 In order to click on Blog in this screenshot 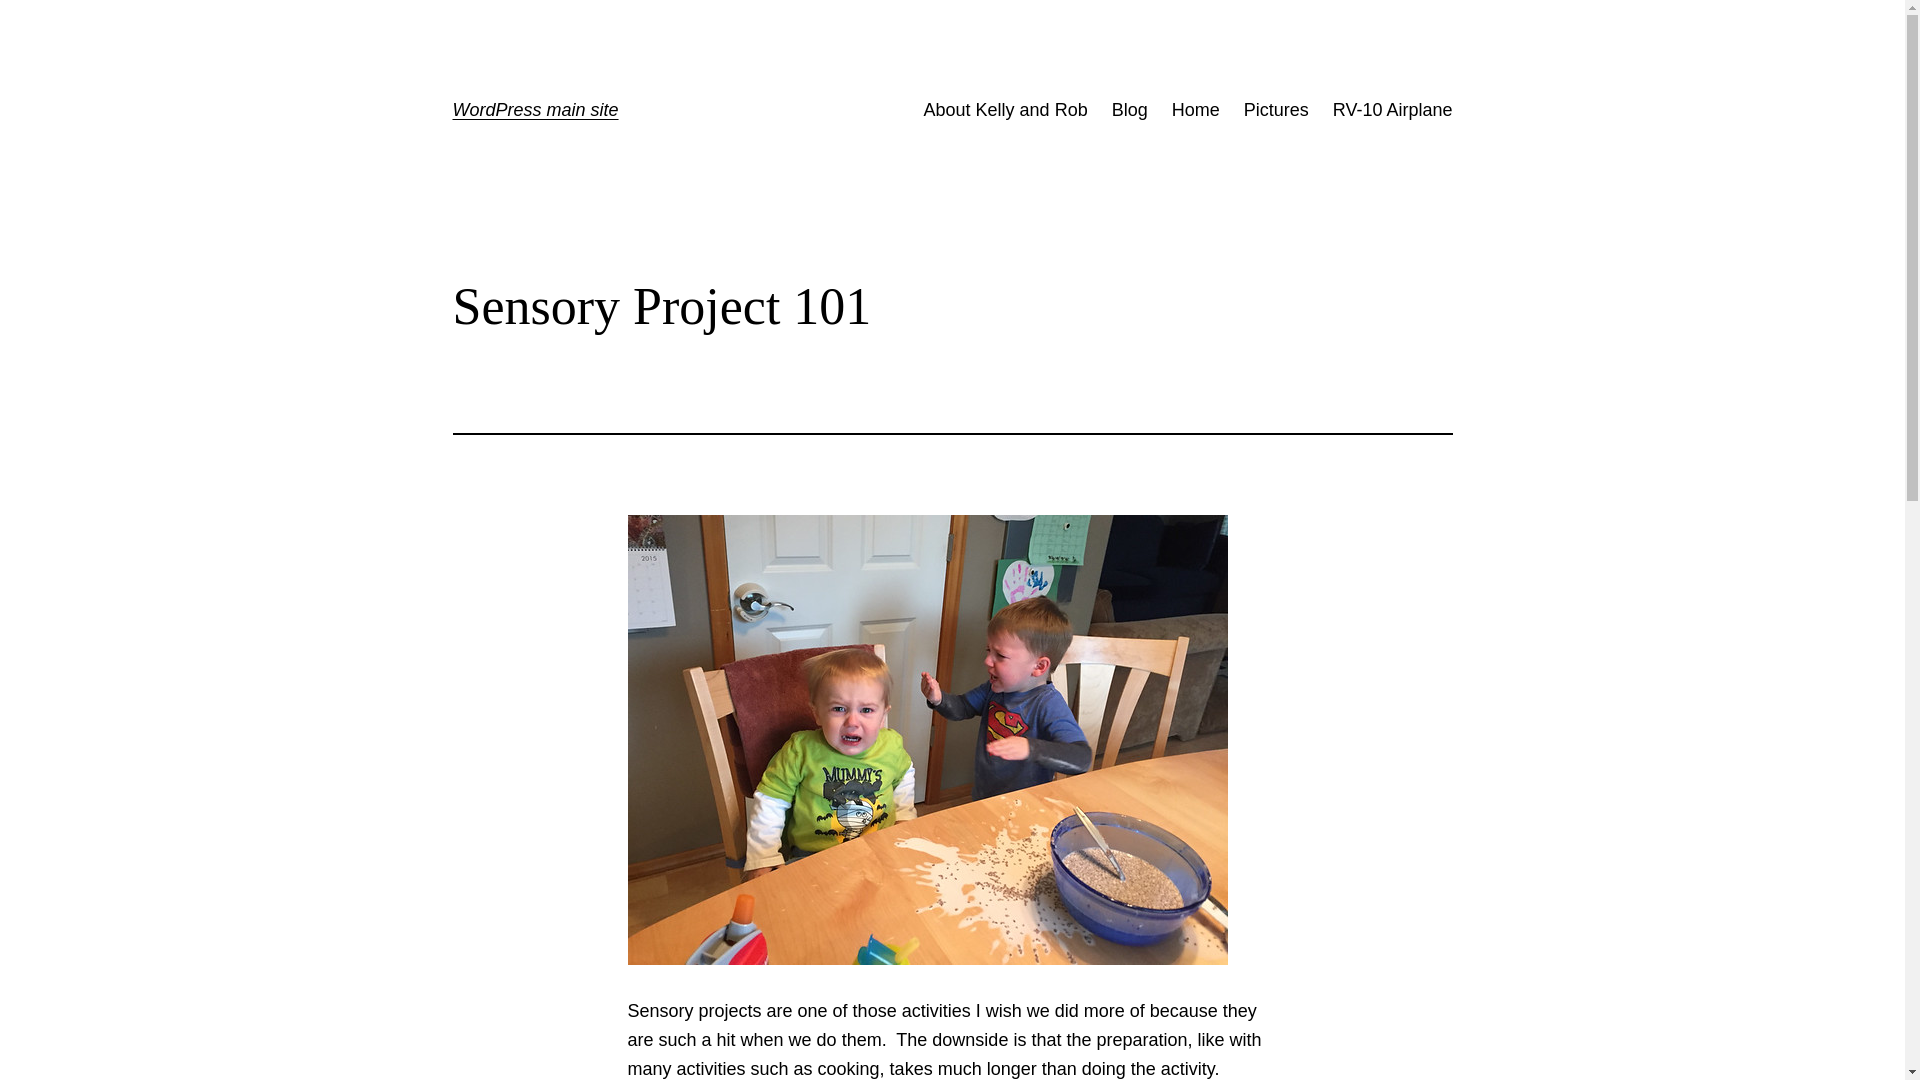, I will do `click(1130, 110)`.